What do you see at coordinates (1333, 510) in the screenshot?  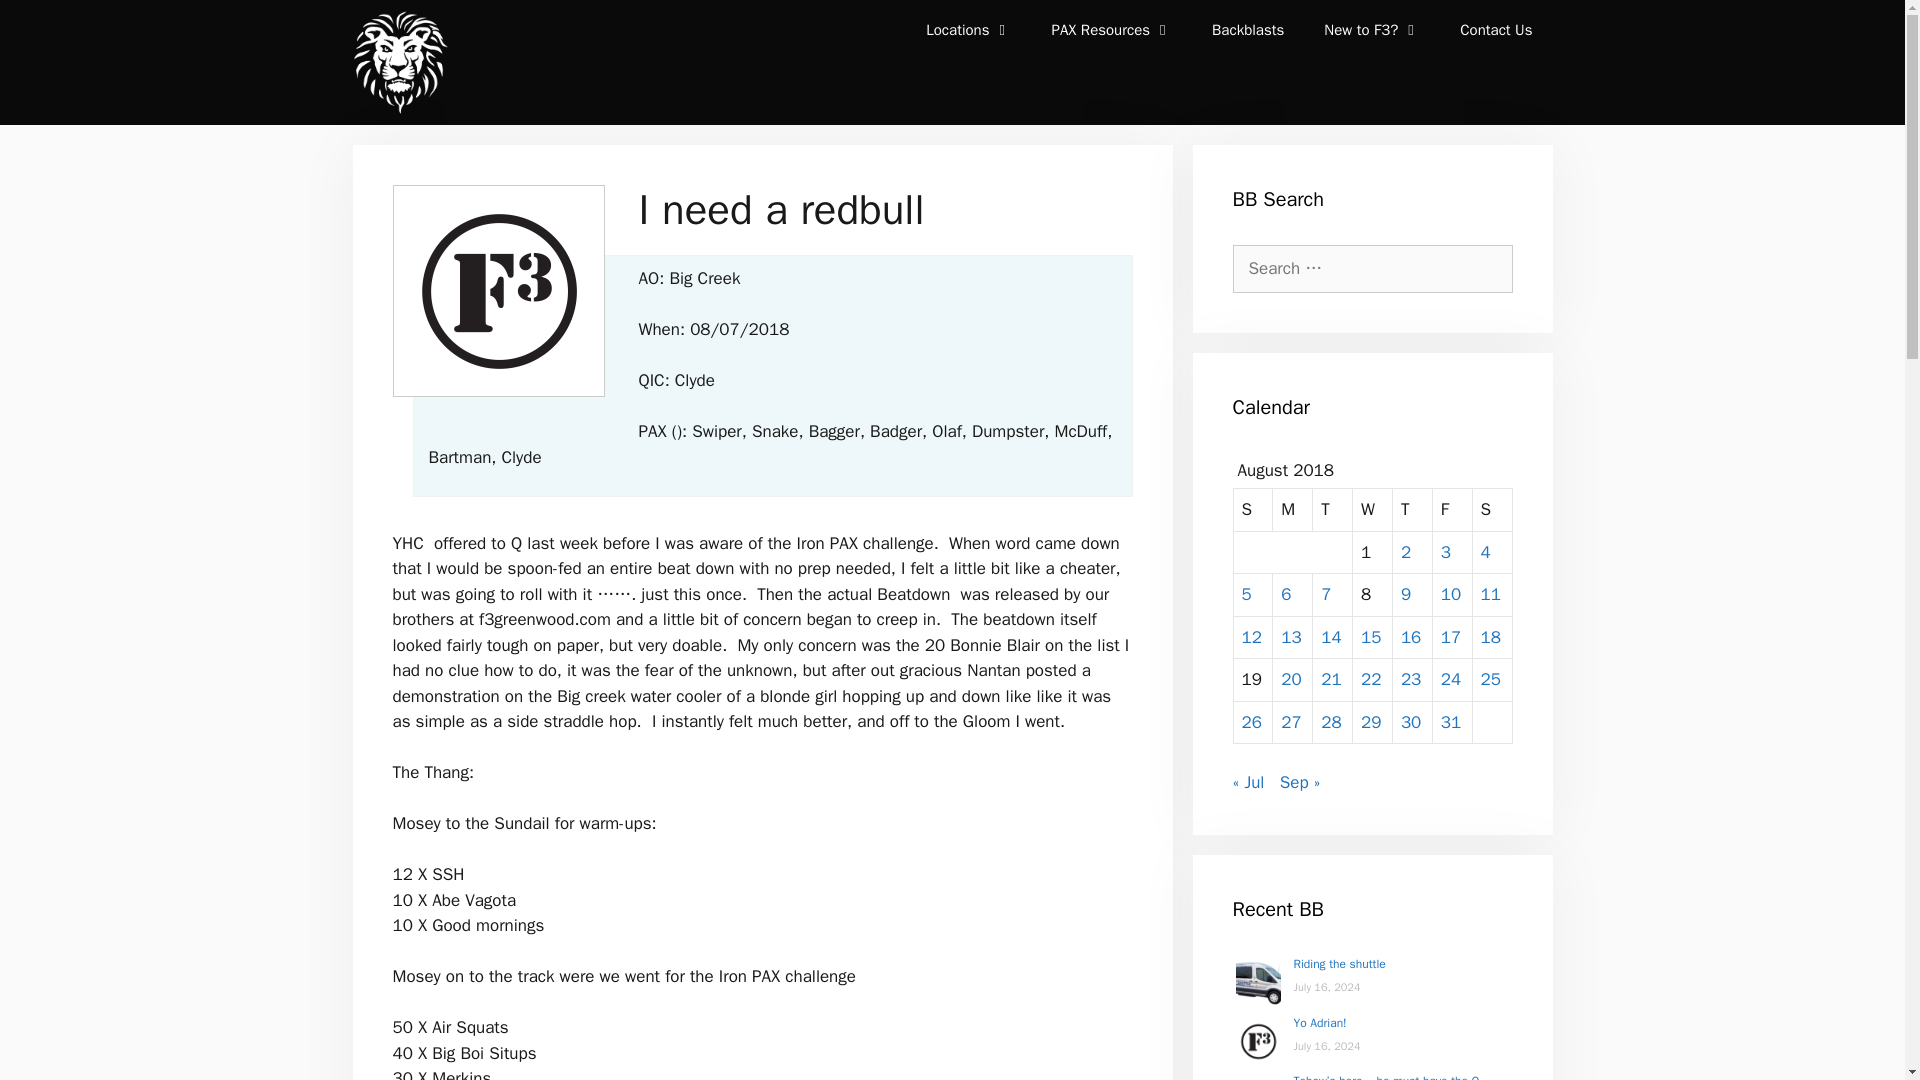 I see `Tuesday` at bounding box center [1333, 510].